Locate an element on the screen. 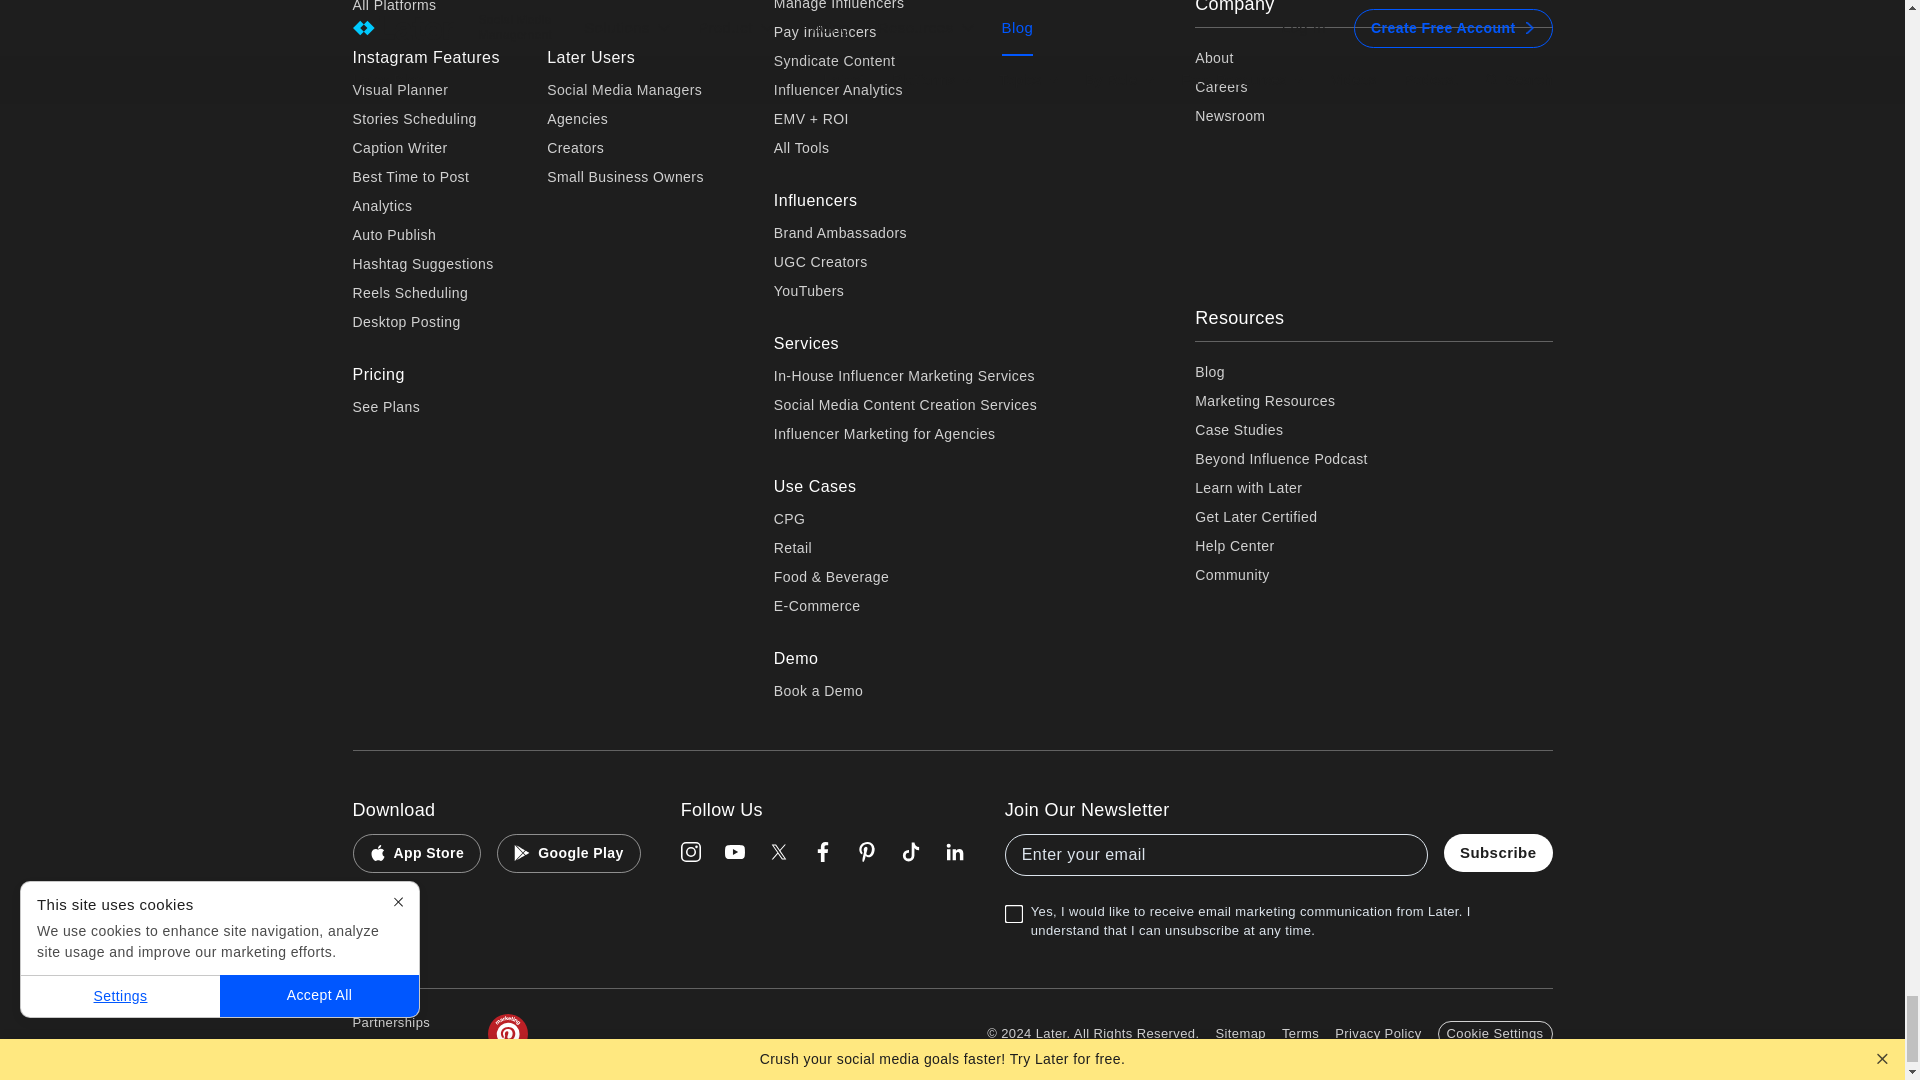 The height and width of the screenshot is (1080, 1920). on is located at coordinates (1010, 894).